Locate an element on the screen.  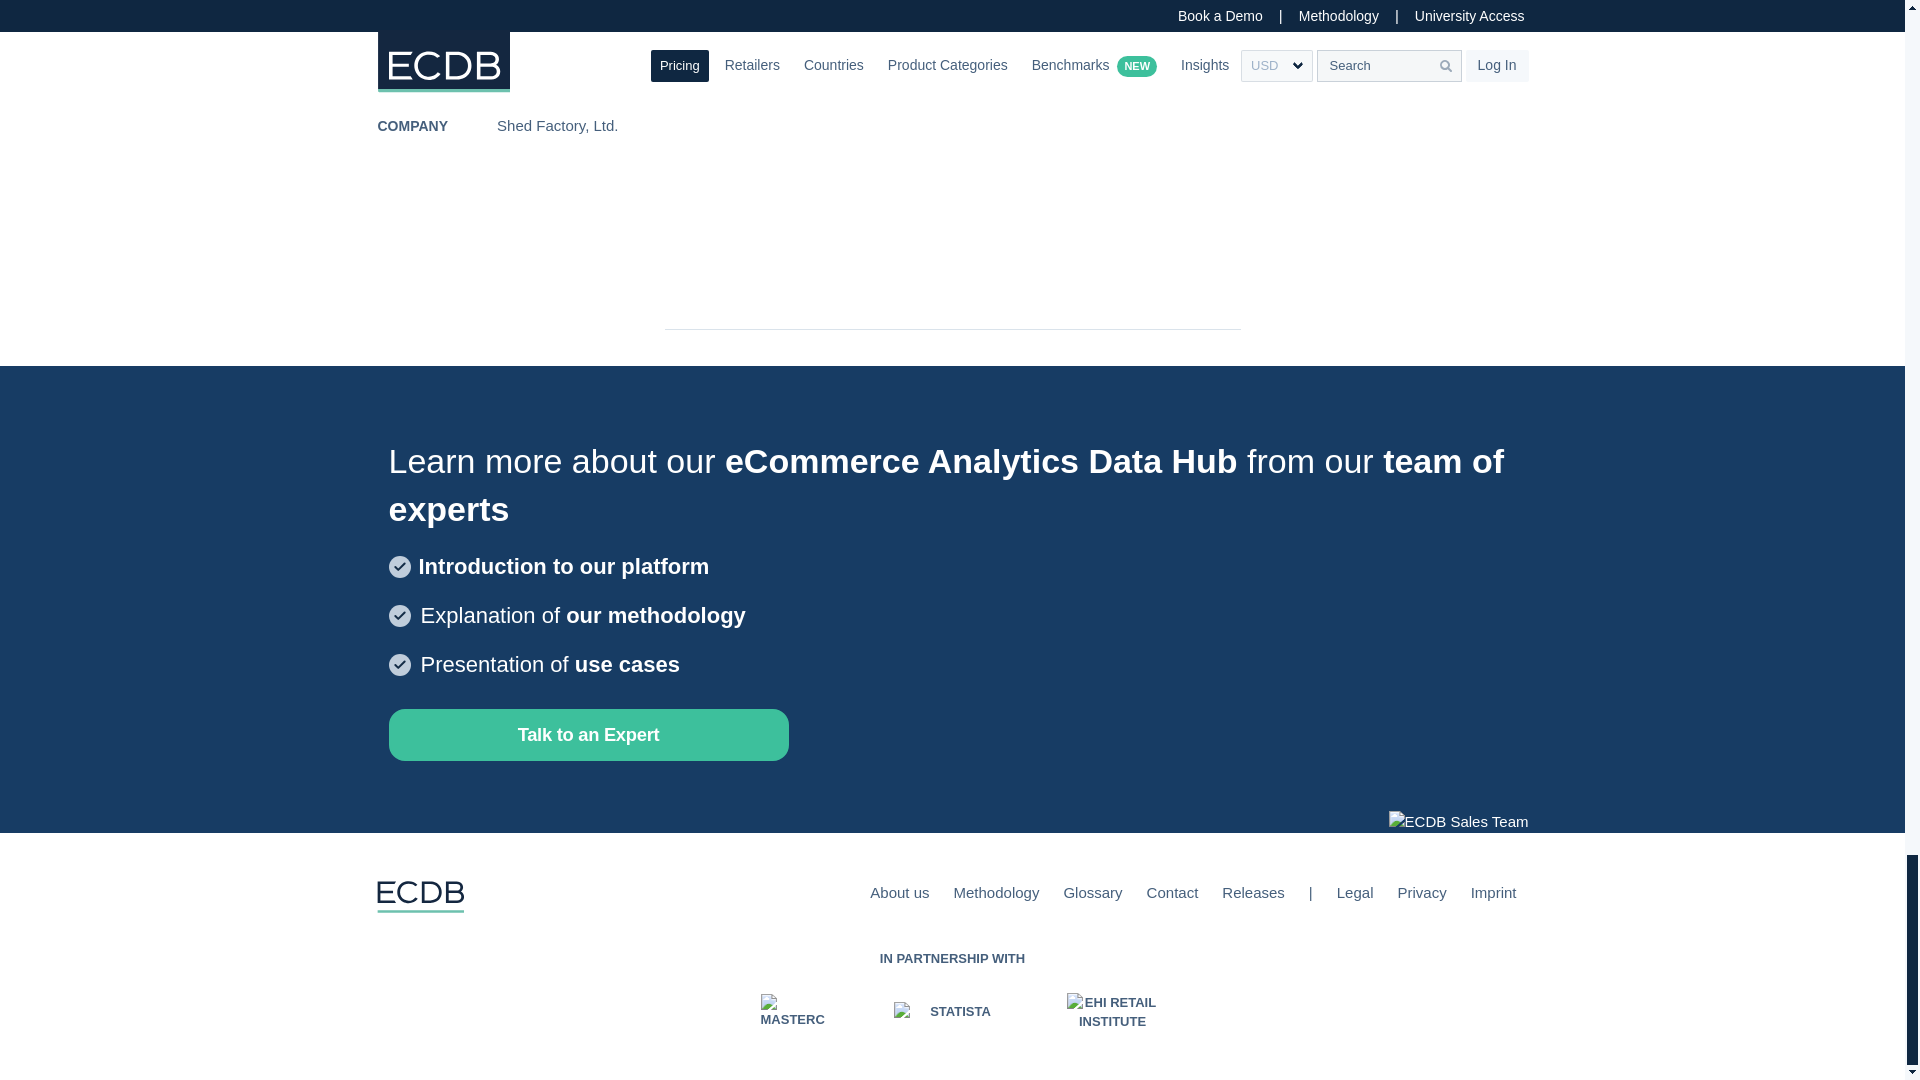
EHI Retail Institute is located at coordinates (1111, 1012).